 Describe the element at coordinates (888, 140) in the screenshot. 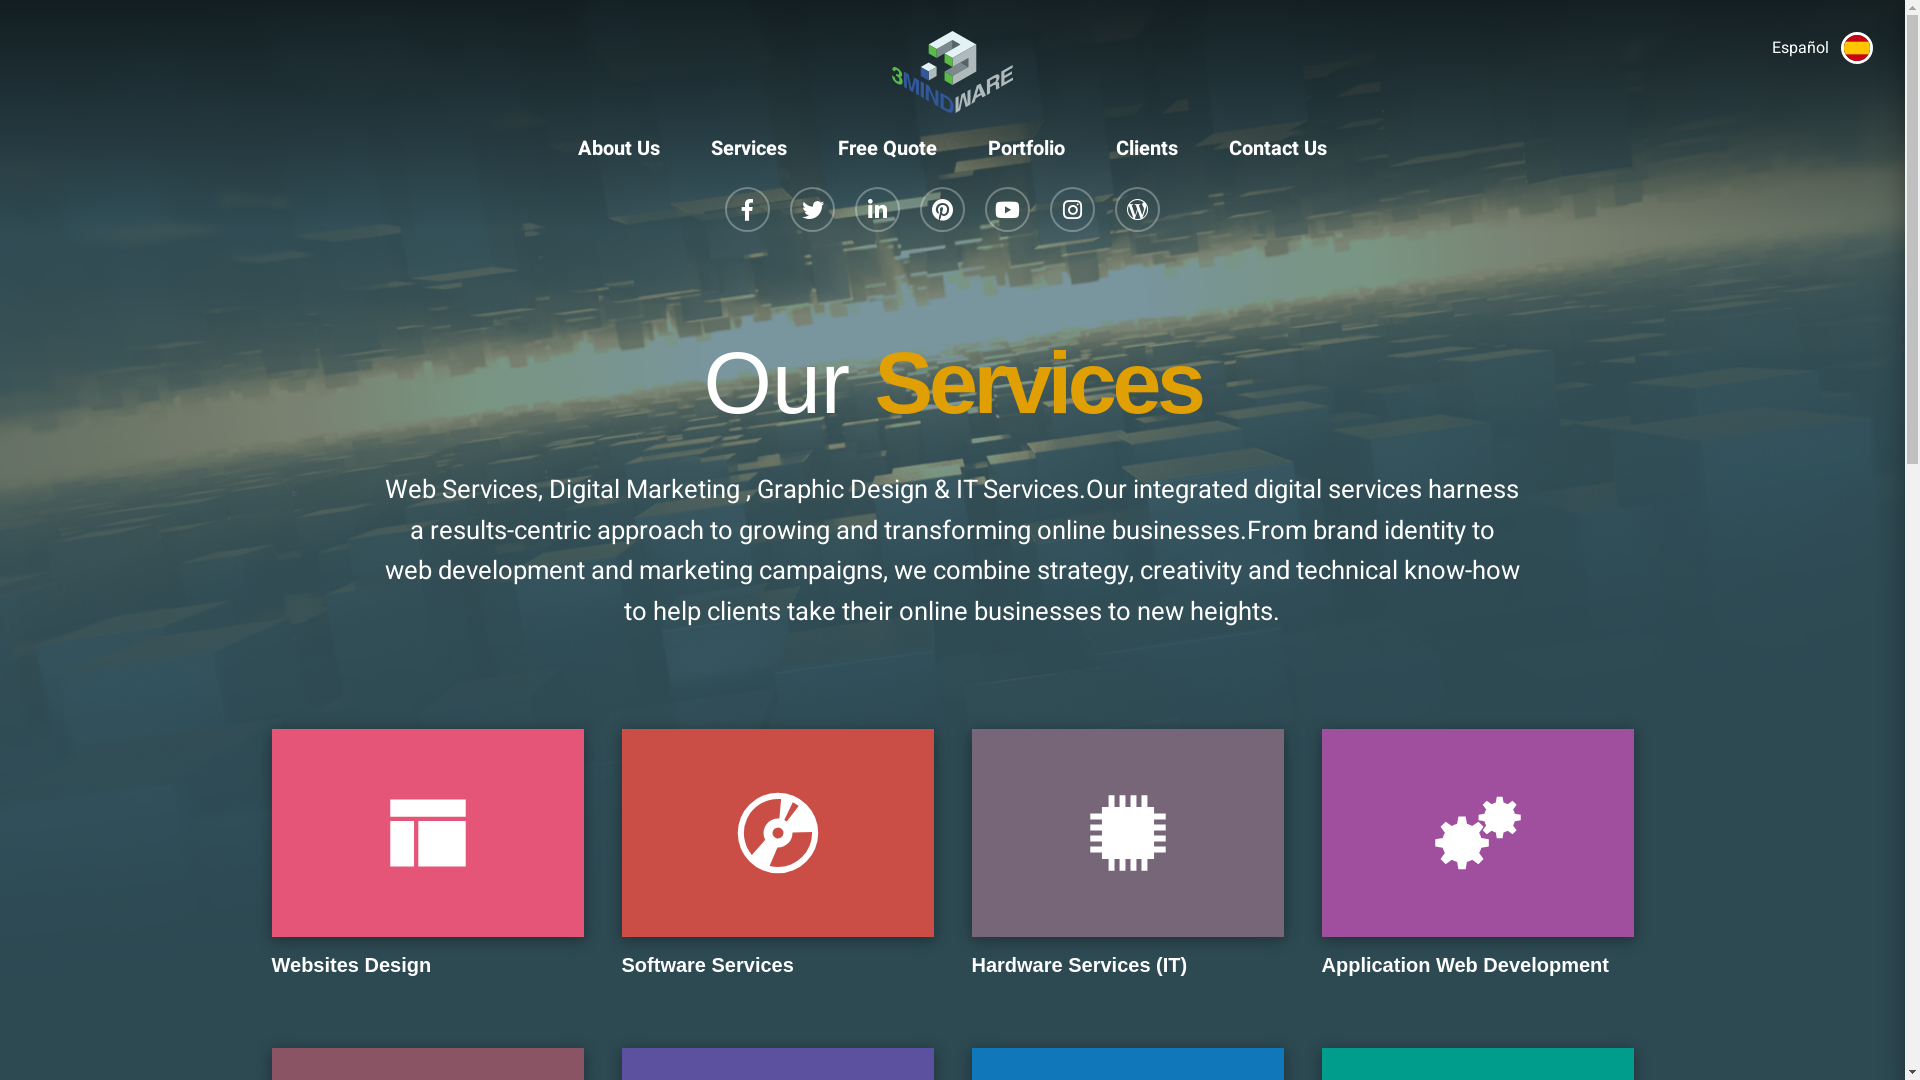

I see `Free Quote` at that location.